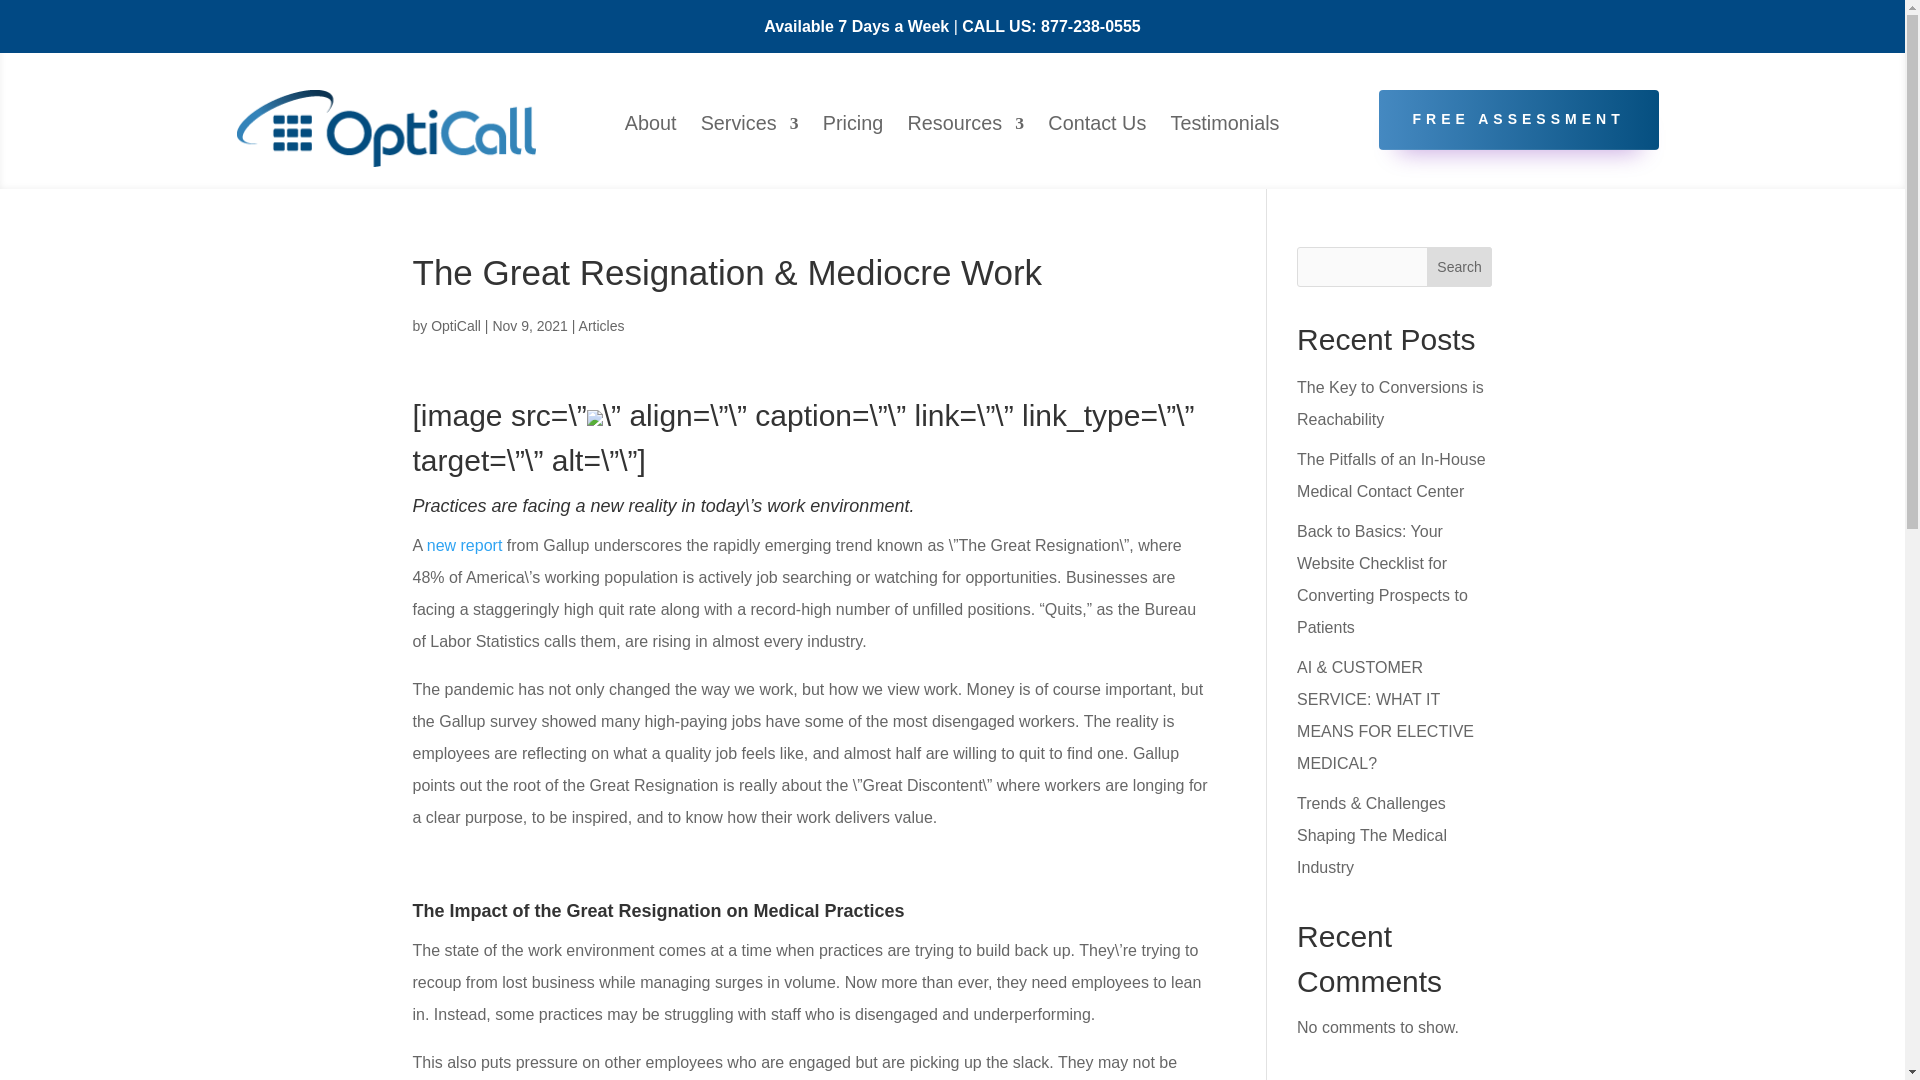  Describe the element at coordinates (648, 126) in the screenshot. I see `About` at that location.